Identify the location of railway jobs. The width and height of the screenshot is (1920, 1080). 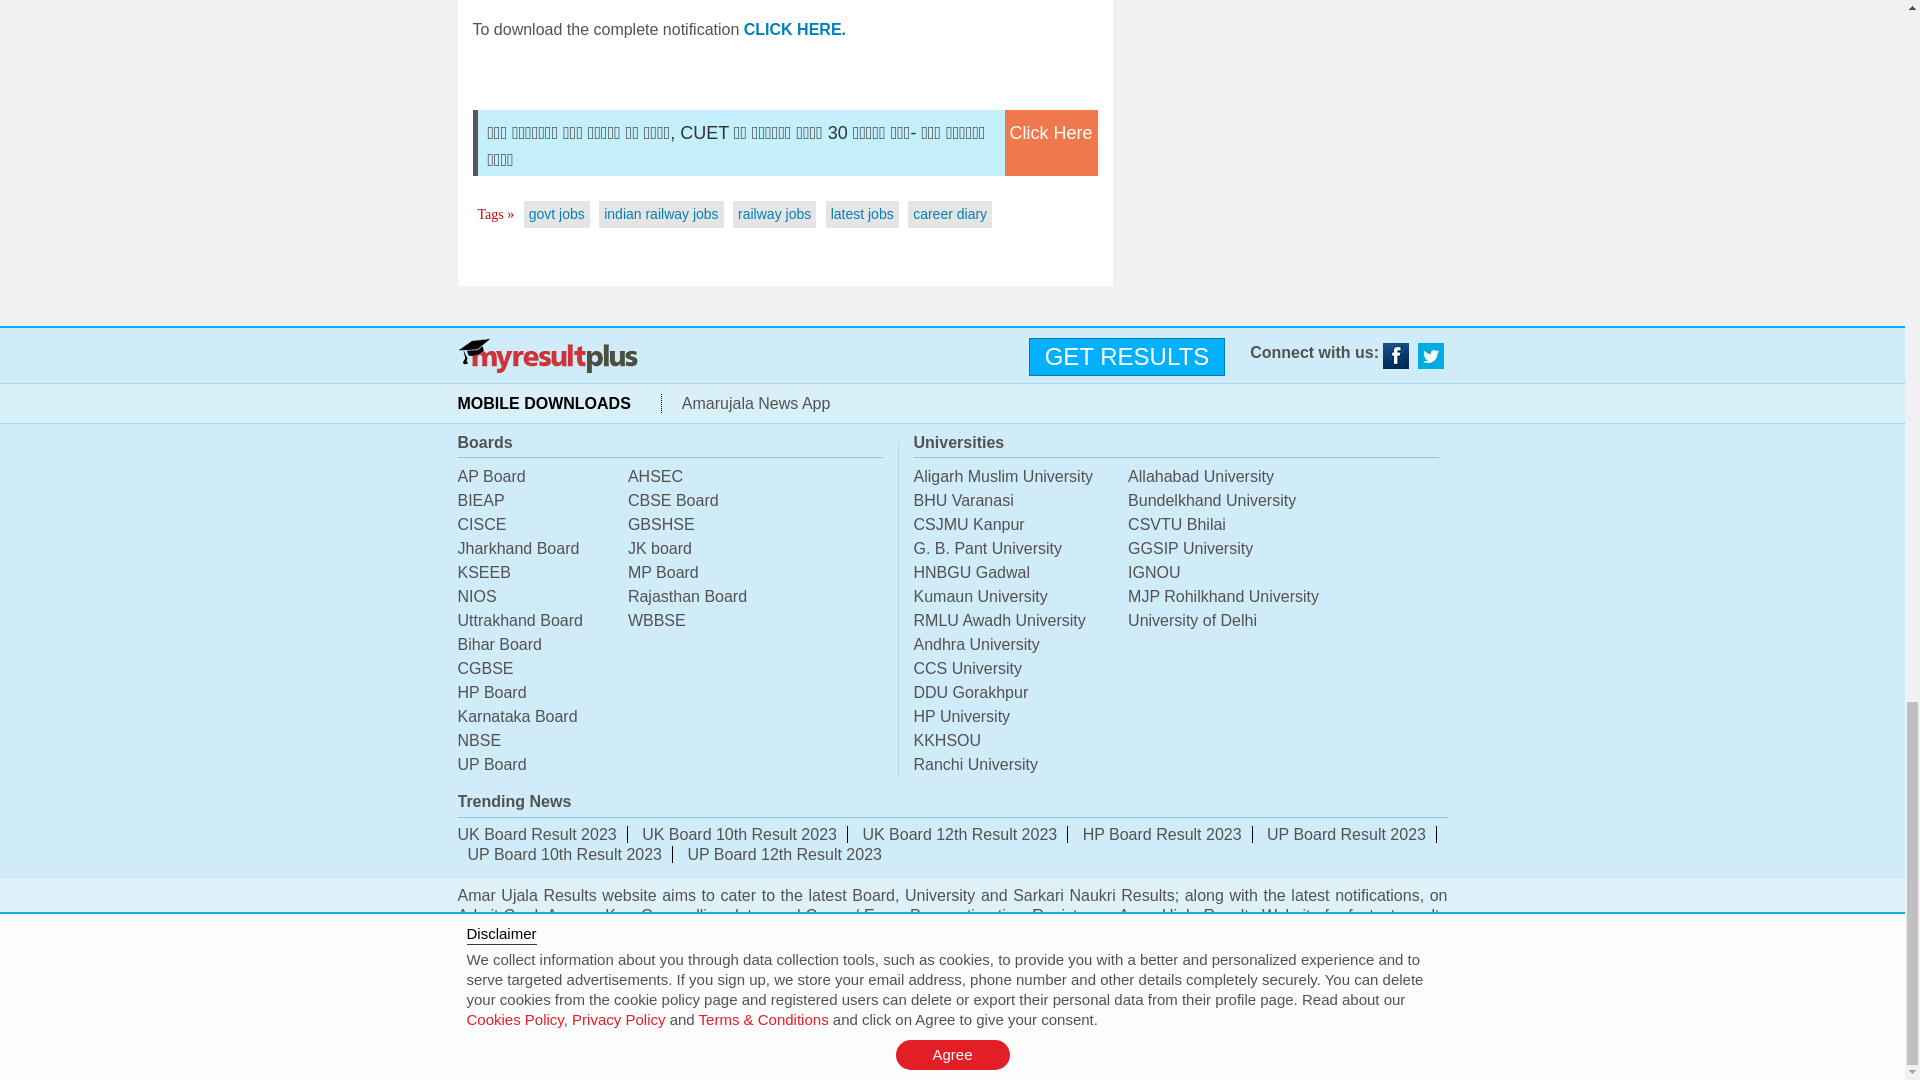
(774, 214).